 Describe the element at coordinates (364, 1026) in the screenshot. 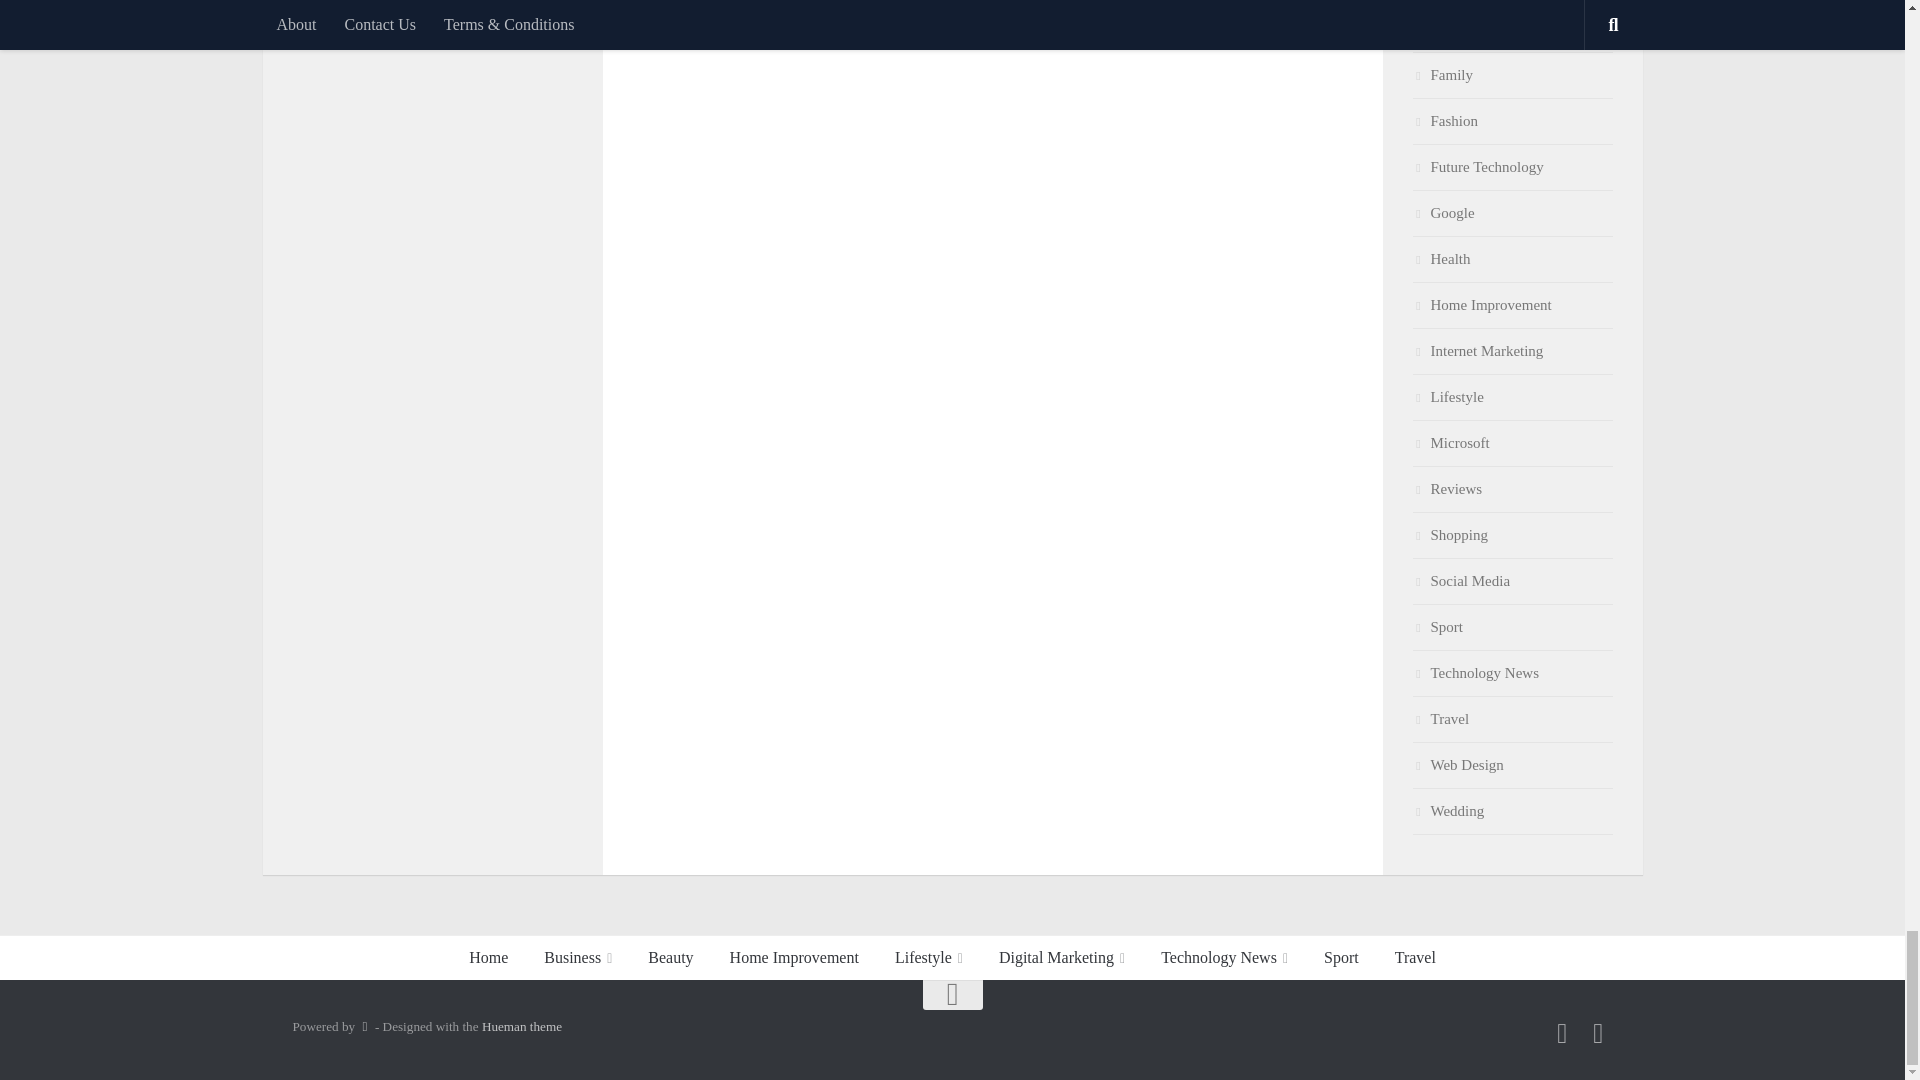

I see `Powered by WordPress` at that location.